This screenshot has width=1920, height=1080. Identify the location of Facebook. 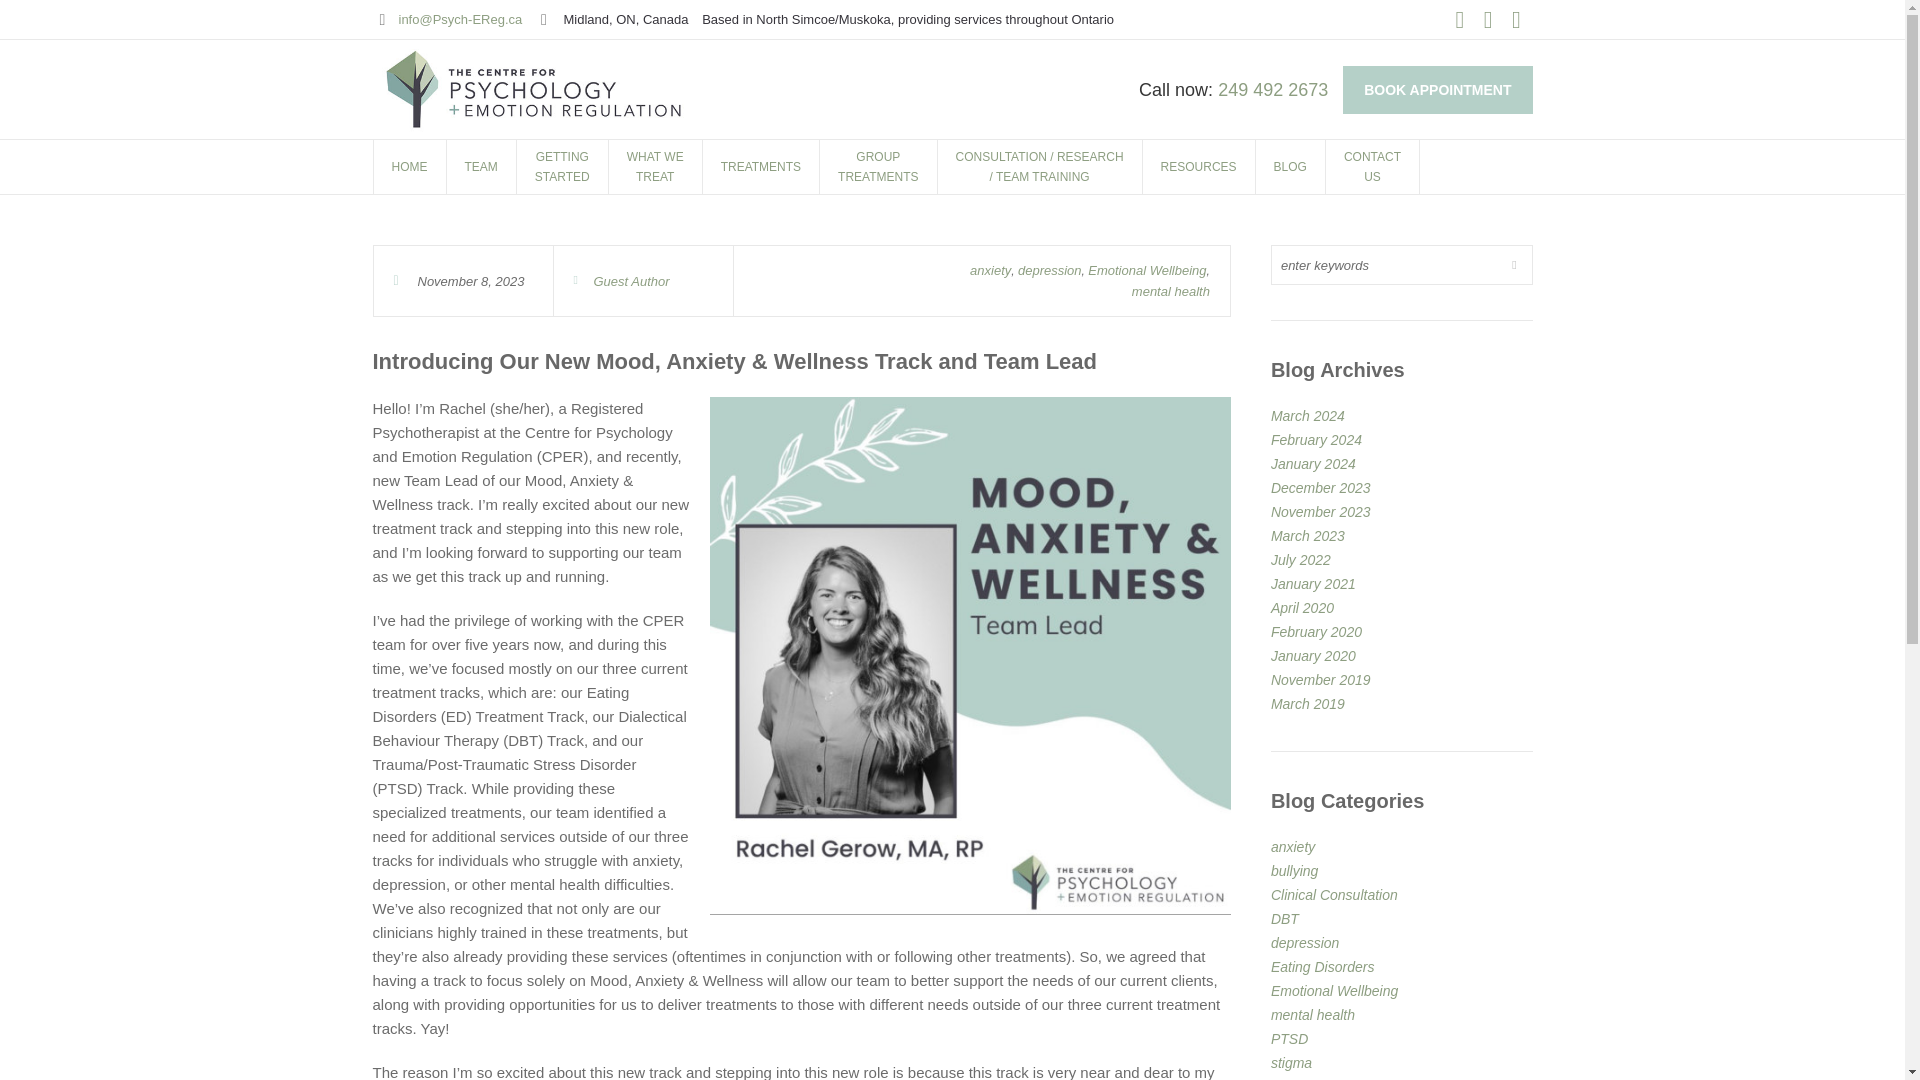
(1516, 20).